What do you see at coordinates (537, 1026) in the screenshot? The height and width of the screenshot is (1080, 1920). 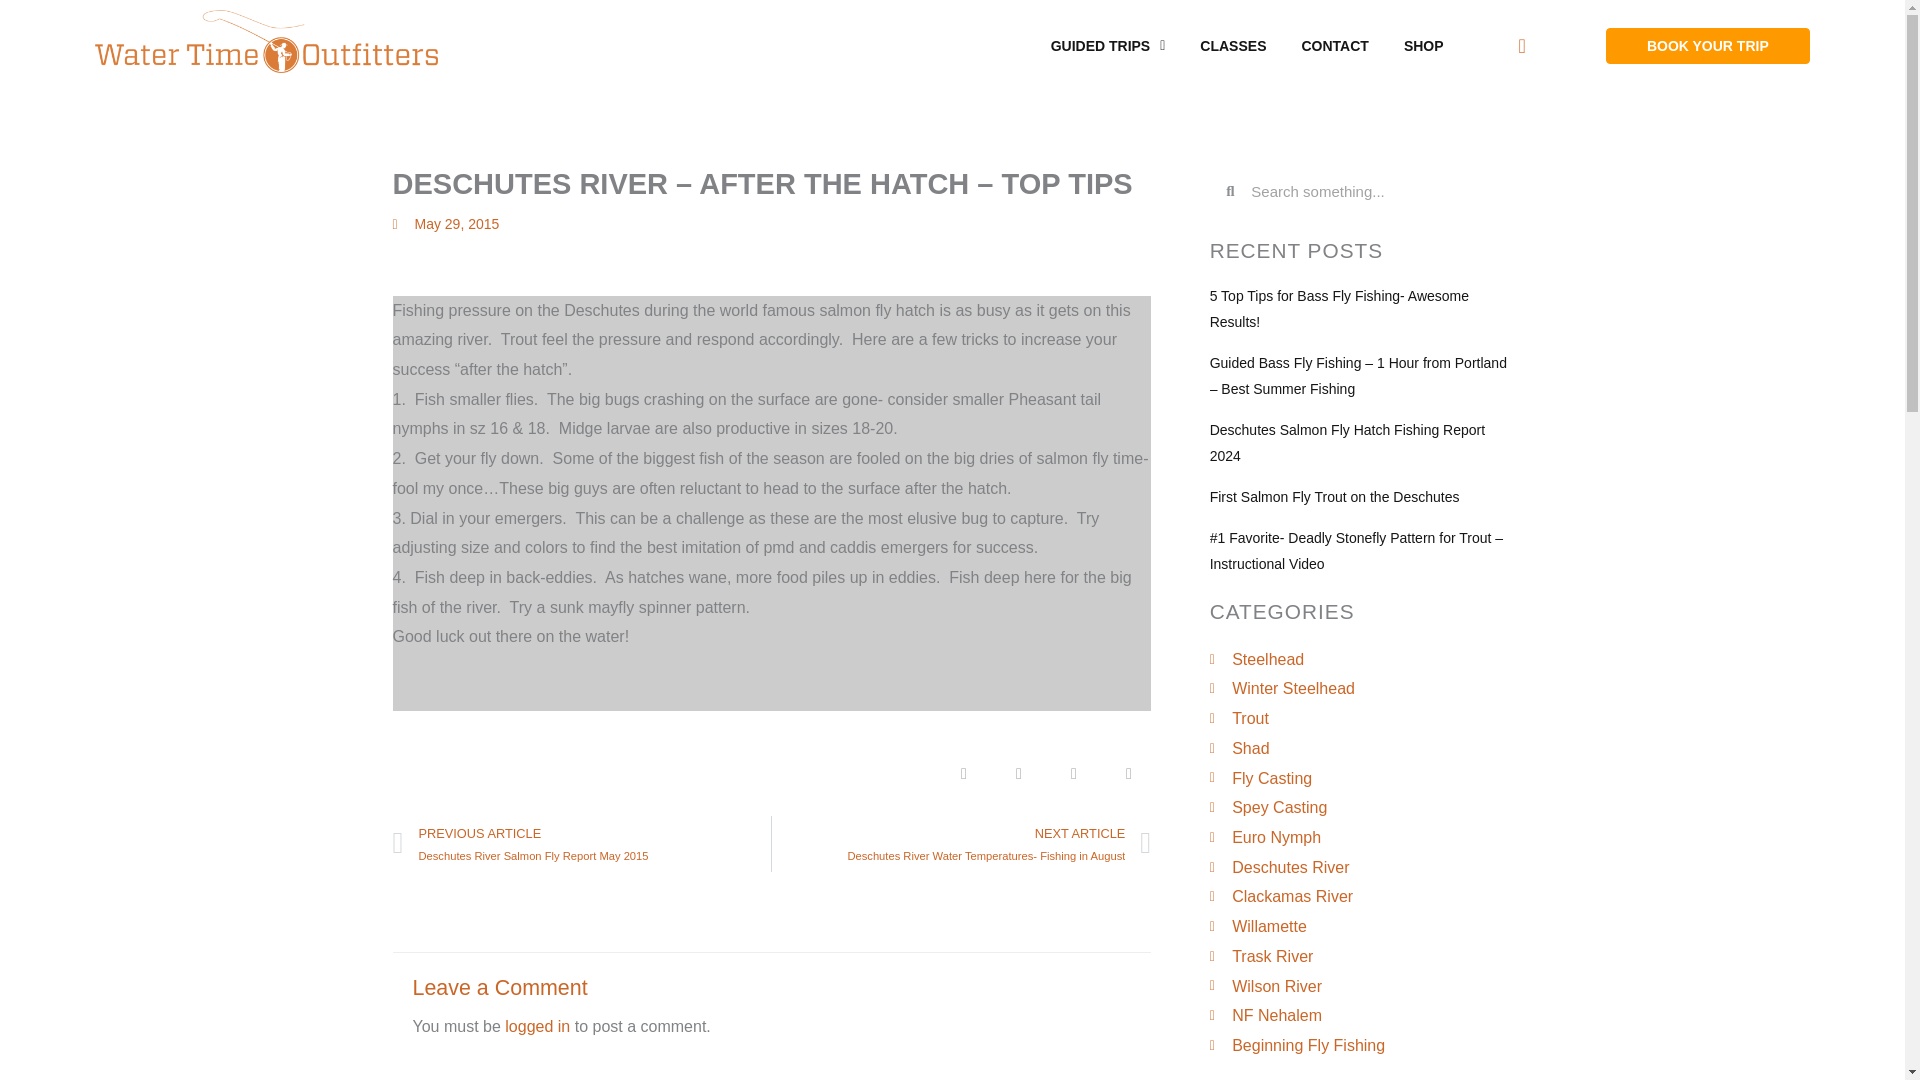 I see `logged in` at bounding box center [537, 1026].